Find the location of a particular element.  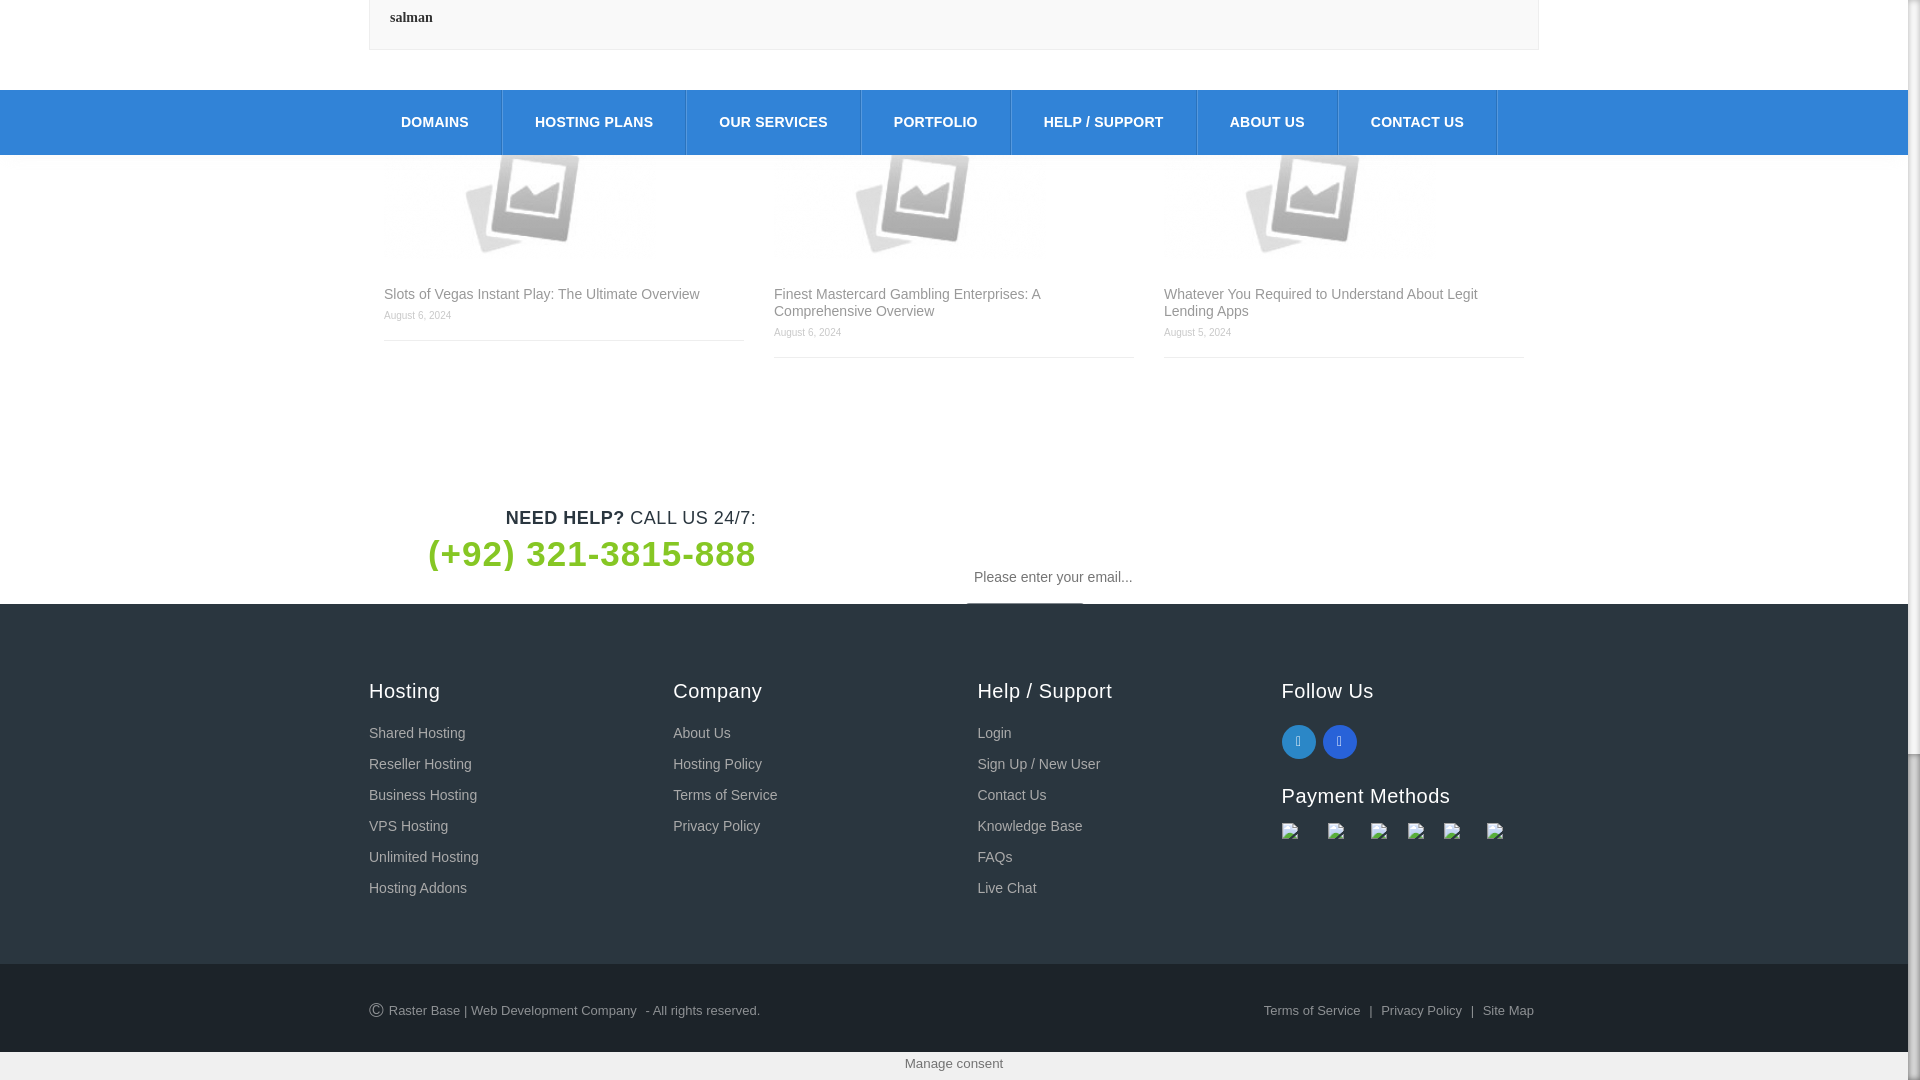

Sign Up is located at coordinates (1024, 628).